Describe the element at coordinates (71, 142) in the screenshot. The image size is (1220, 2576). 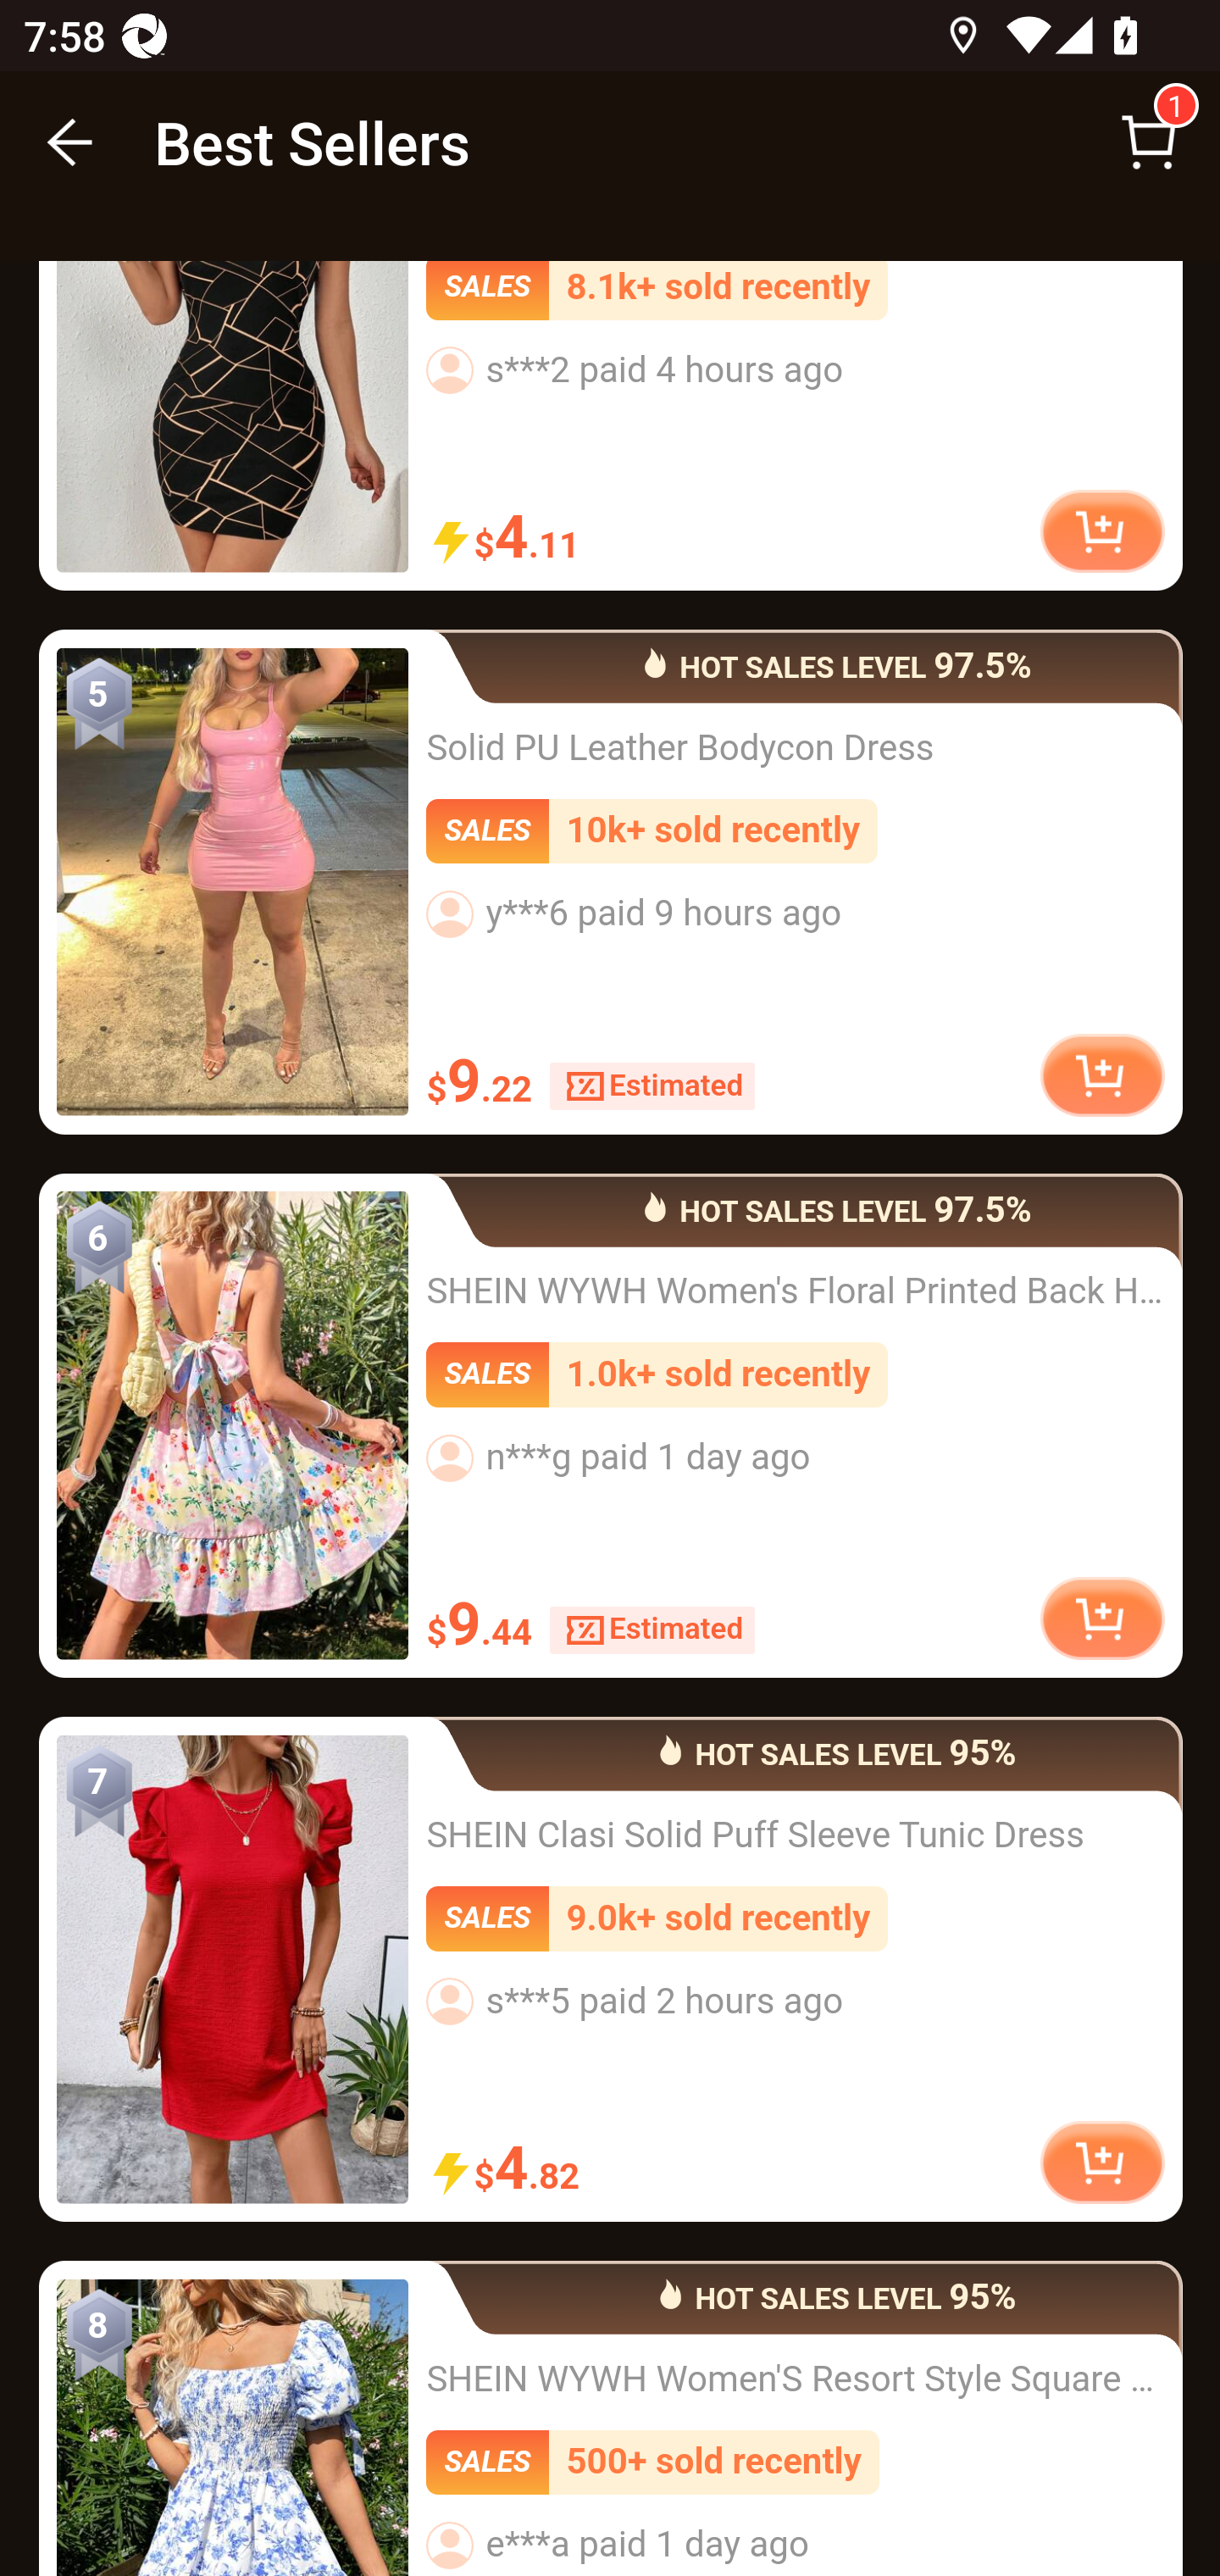
I see `BACK` at that location.